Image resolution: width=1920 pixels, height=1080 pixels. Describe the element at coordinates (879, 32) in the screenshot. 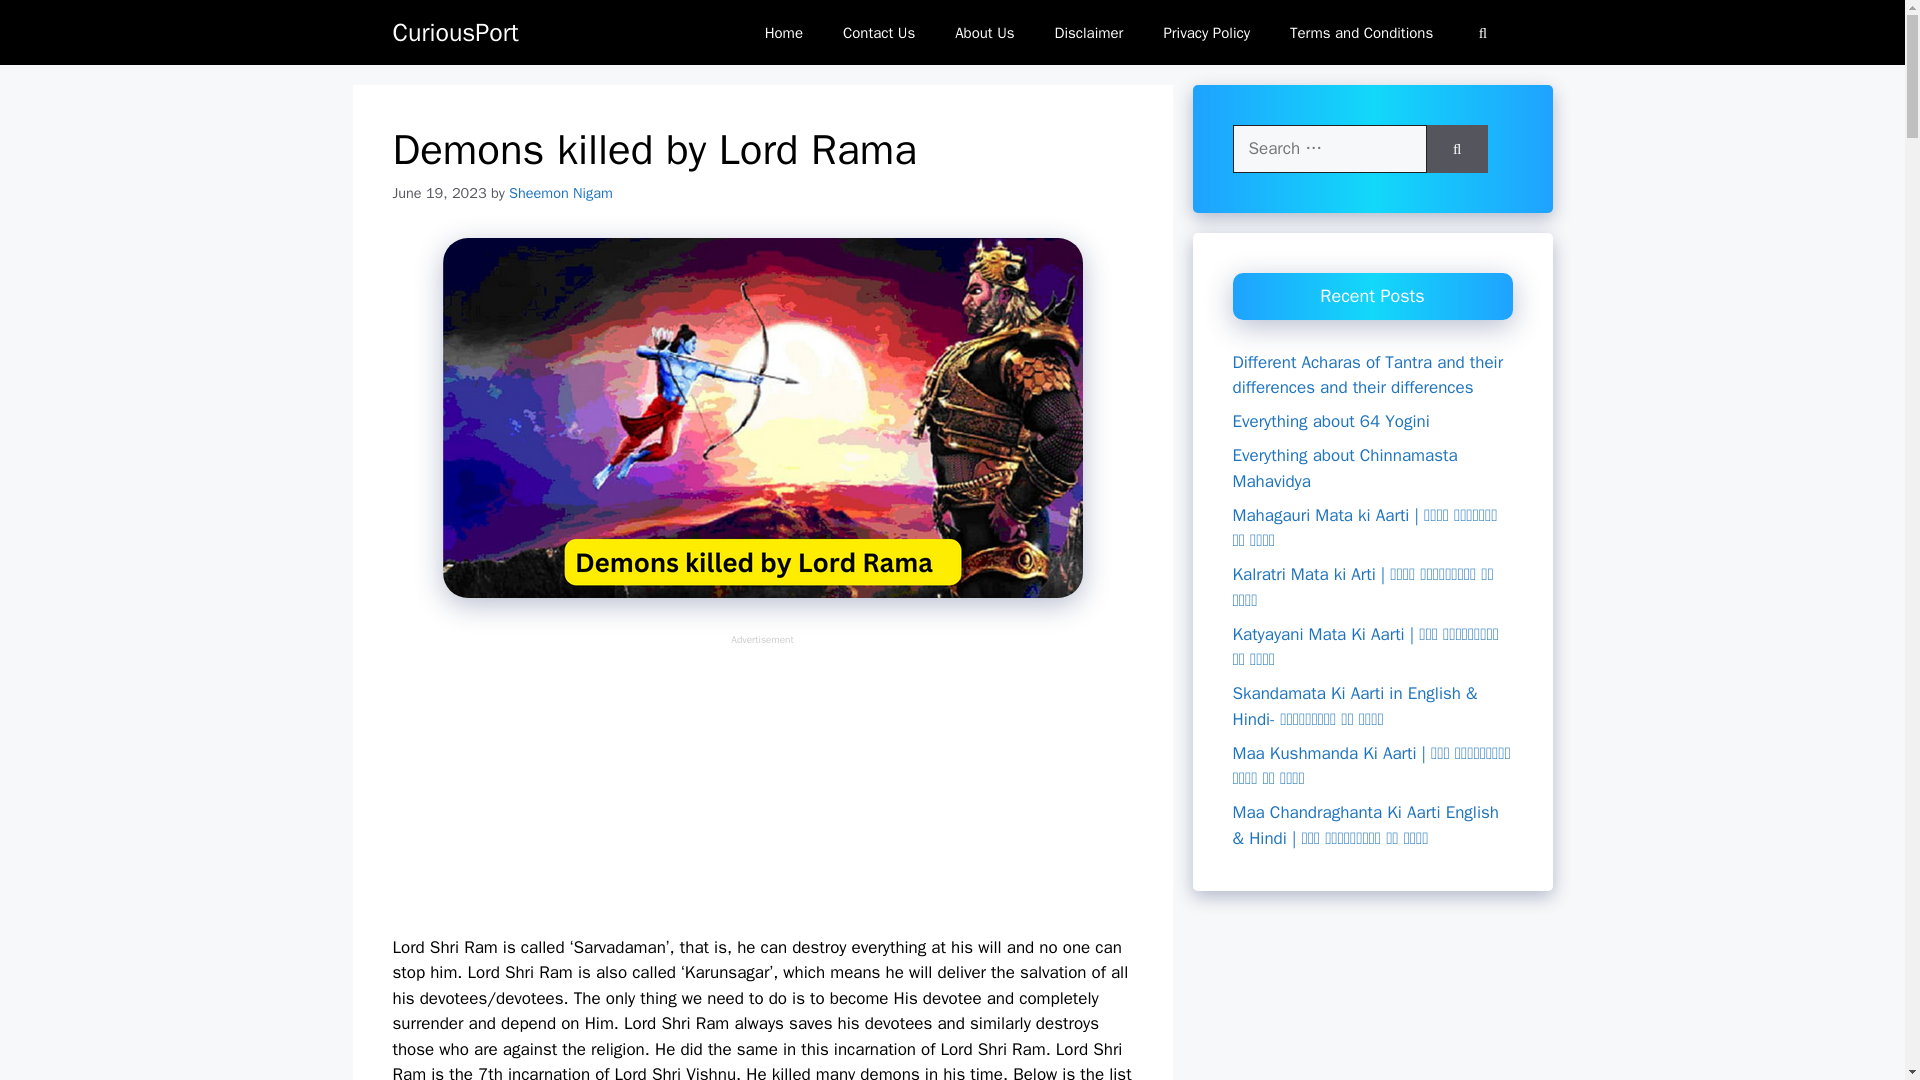

I see `Contact Us` at that location.